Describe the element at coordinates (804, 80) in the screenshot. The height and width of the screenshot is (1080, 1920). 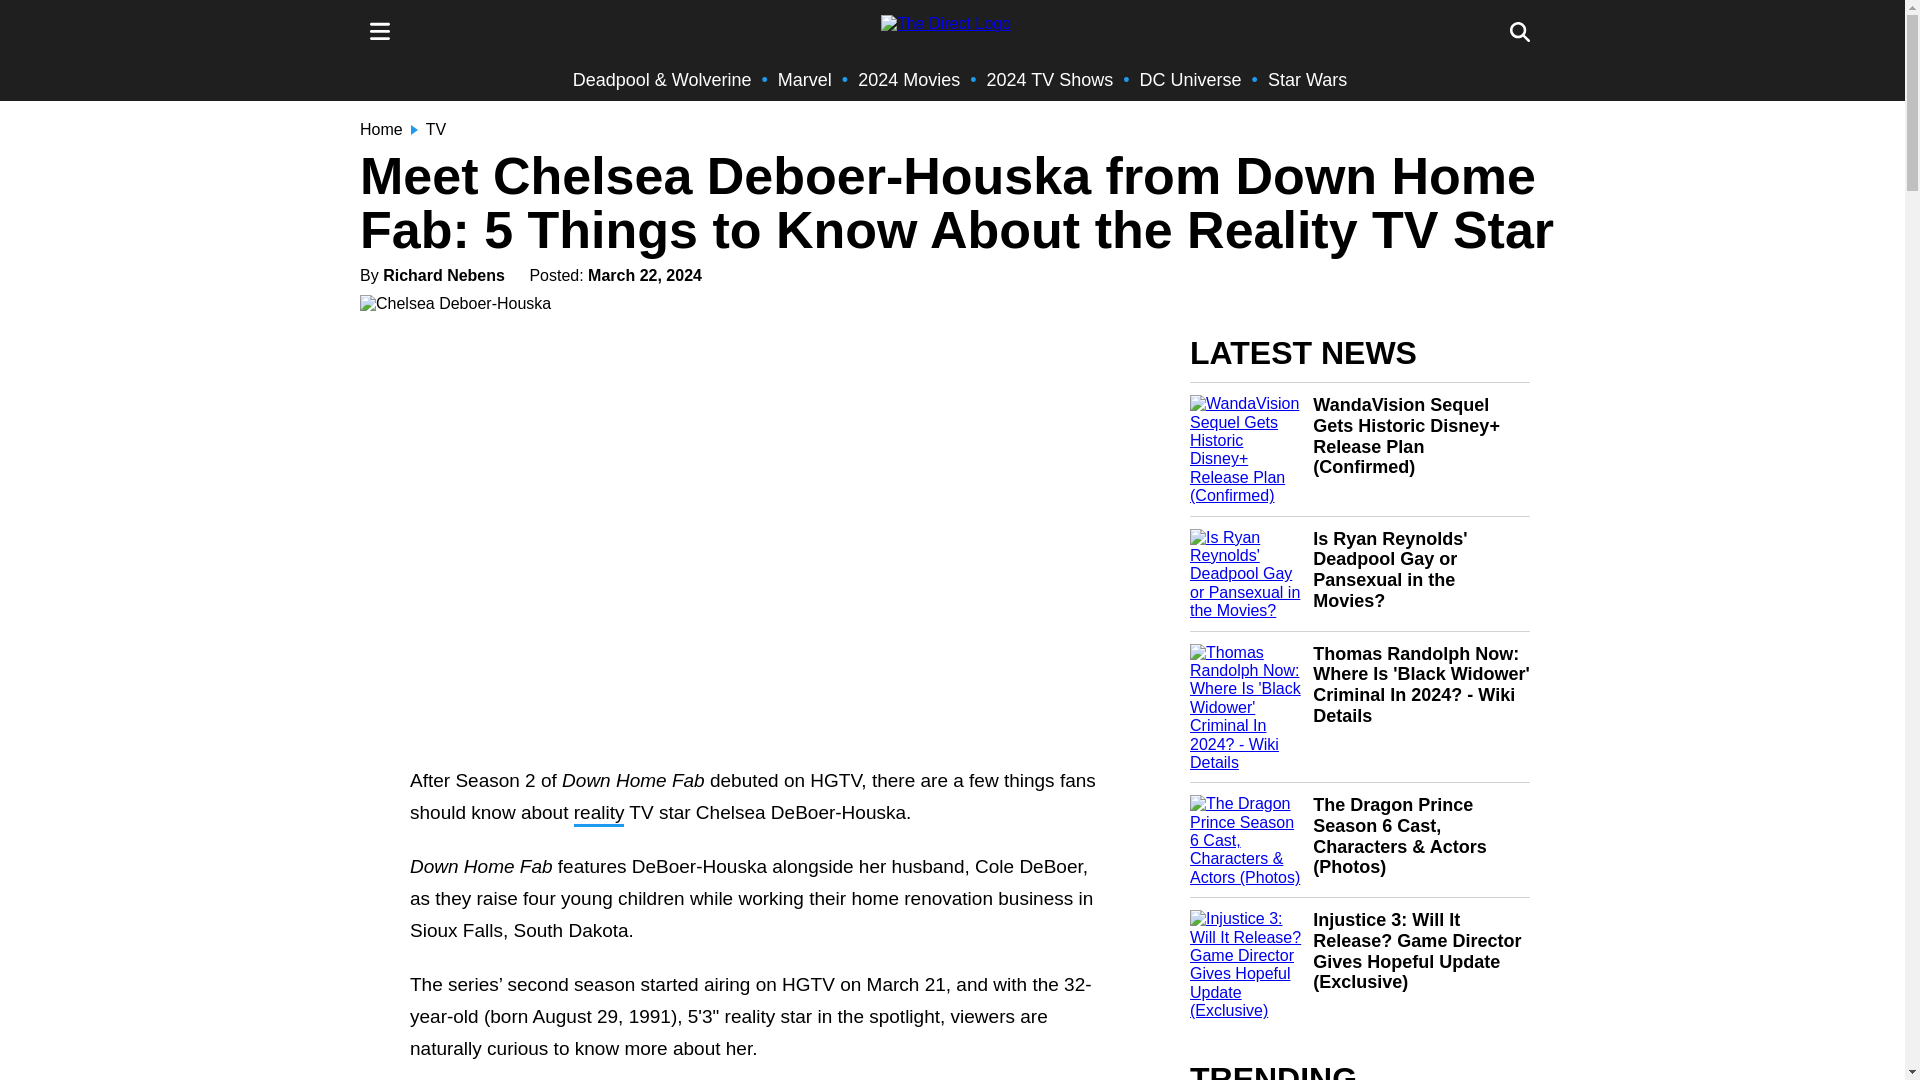
I see `Marvel` at that location.